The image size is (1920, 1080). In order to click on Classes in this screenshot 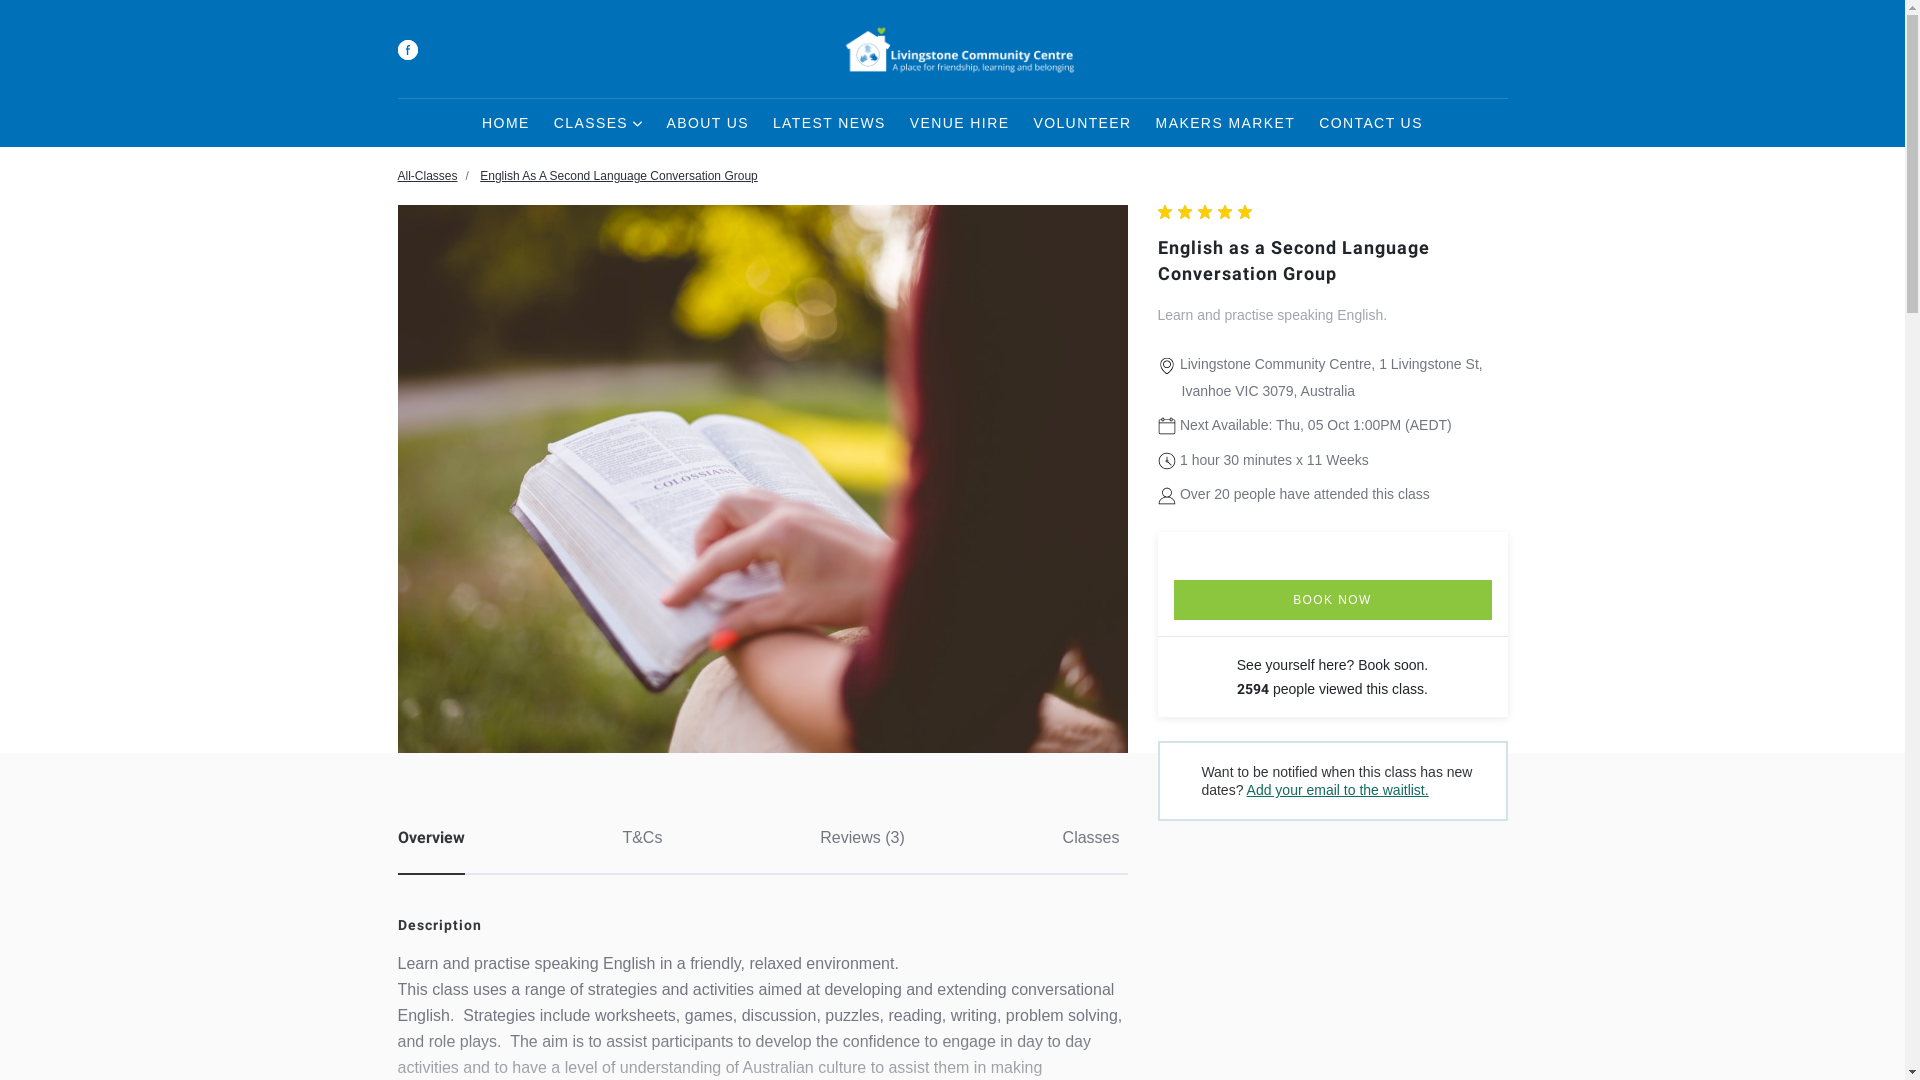, I will do `click(1092, 836)`.